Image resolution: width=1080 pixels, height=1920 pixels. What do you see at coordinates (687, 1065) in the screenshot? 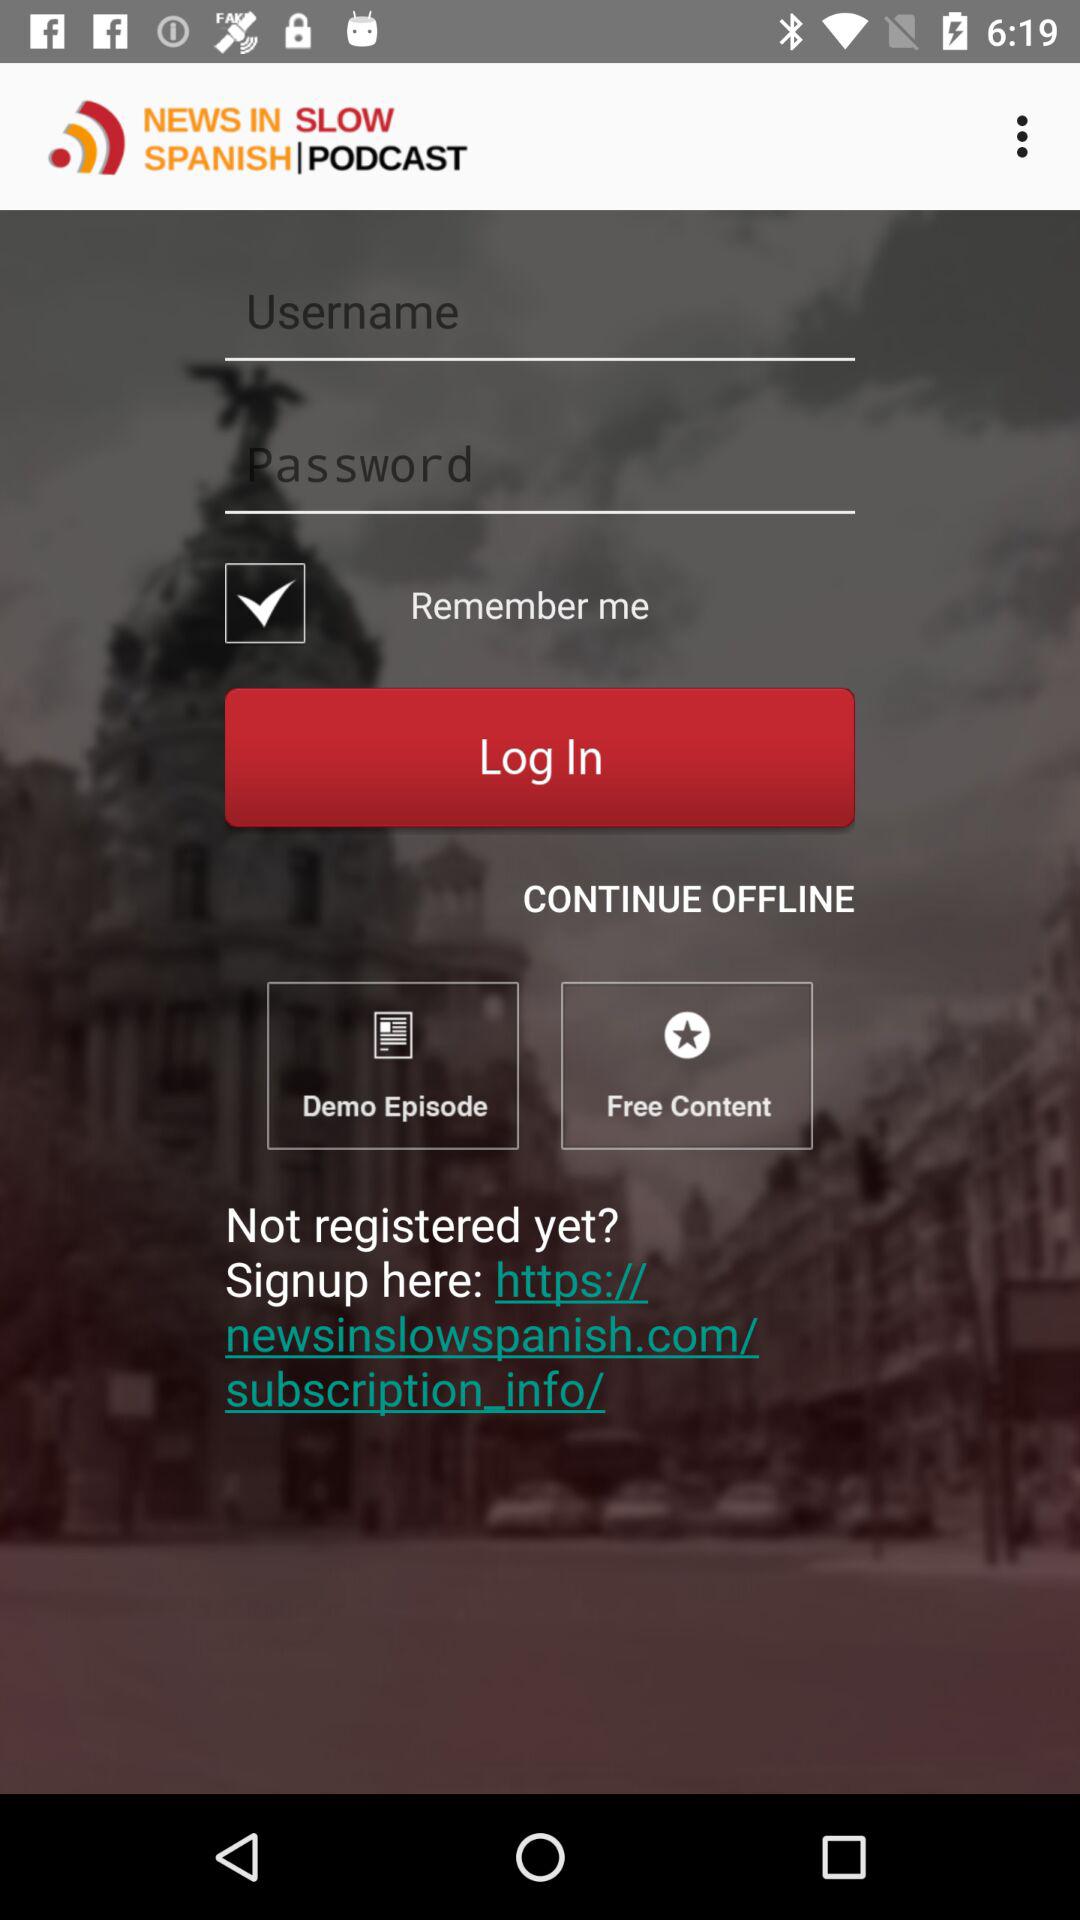
I see `go to favorites` at bounding box center [687, 1065].